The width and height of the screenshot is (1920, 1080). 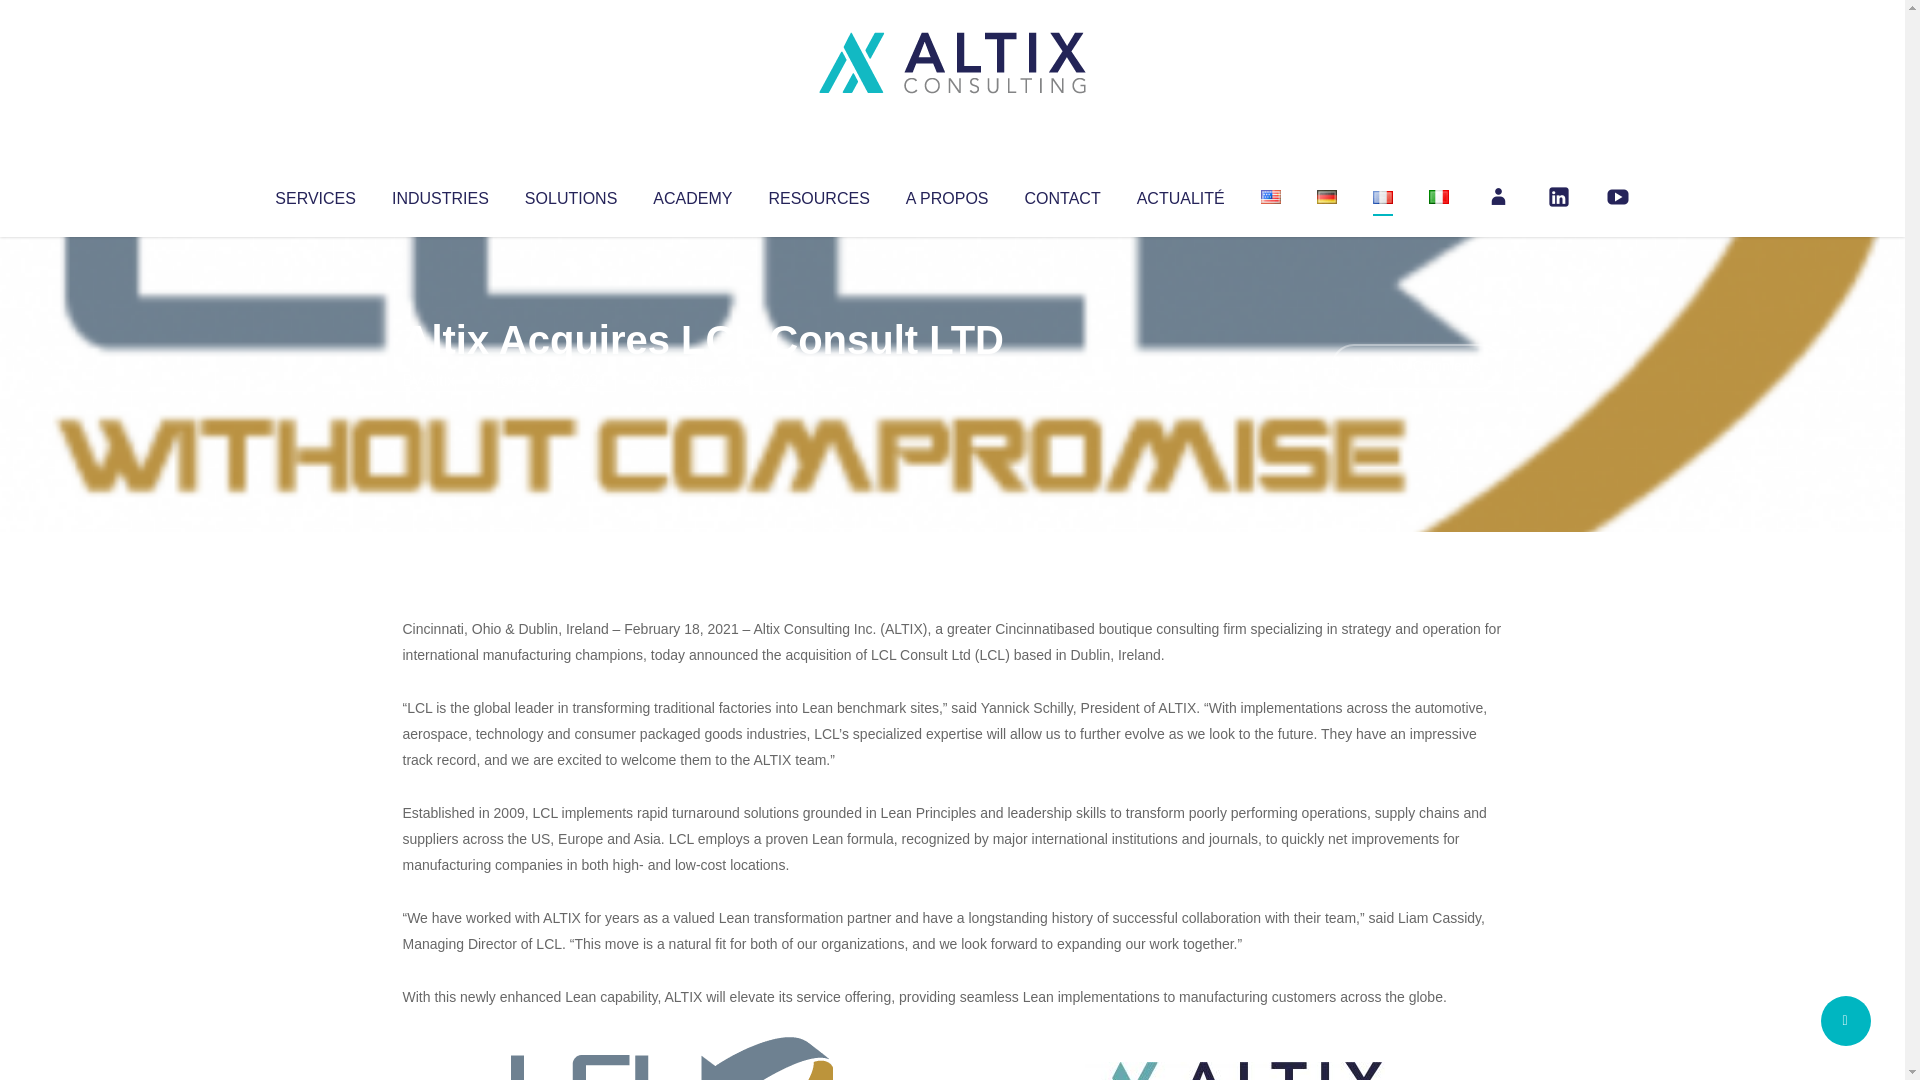 I want to click on INDUSTRIES, so click(x=440, y=194).